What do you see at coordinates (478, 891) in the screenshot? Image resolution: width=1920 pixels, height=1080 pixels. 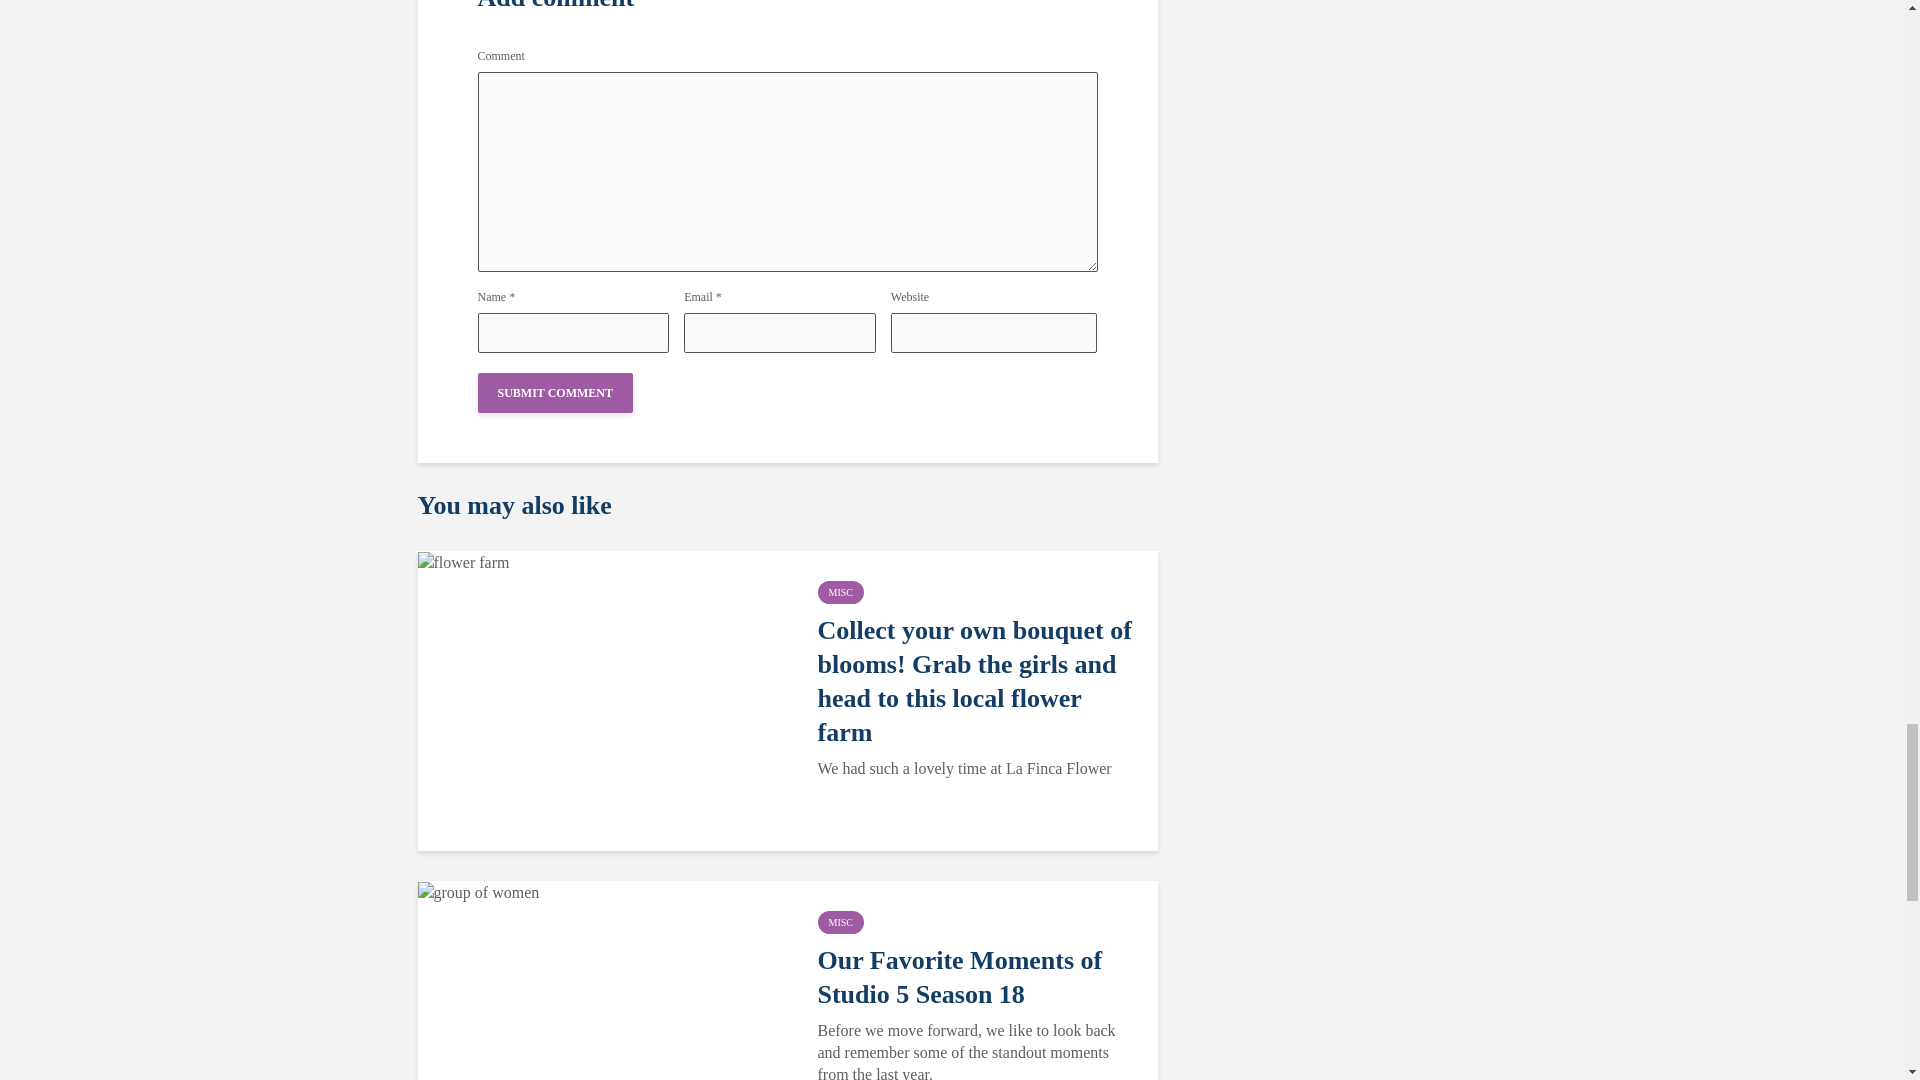 I see `Our Favorite Moments of Studio 5 Season 18` at bounding box center [478, 891].